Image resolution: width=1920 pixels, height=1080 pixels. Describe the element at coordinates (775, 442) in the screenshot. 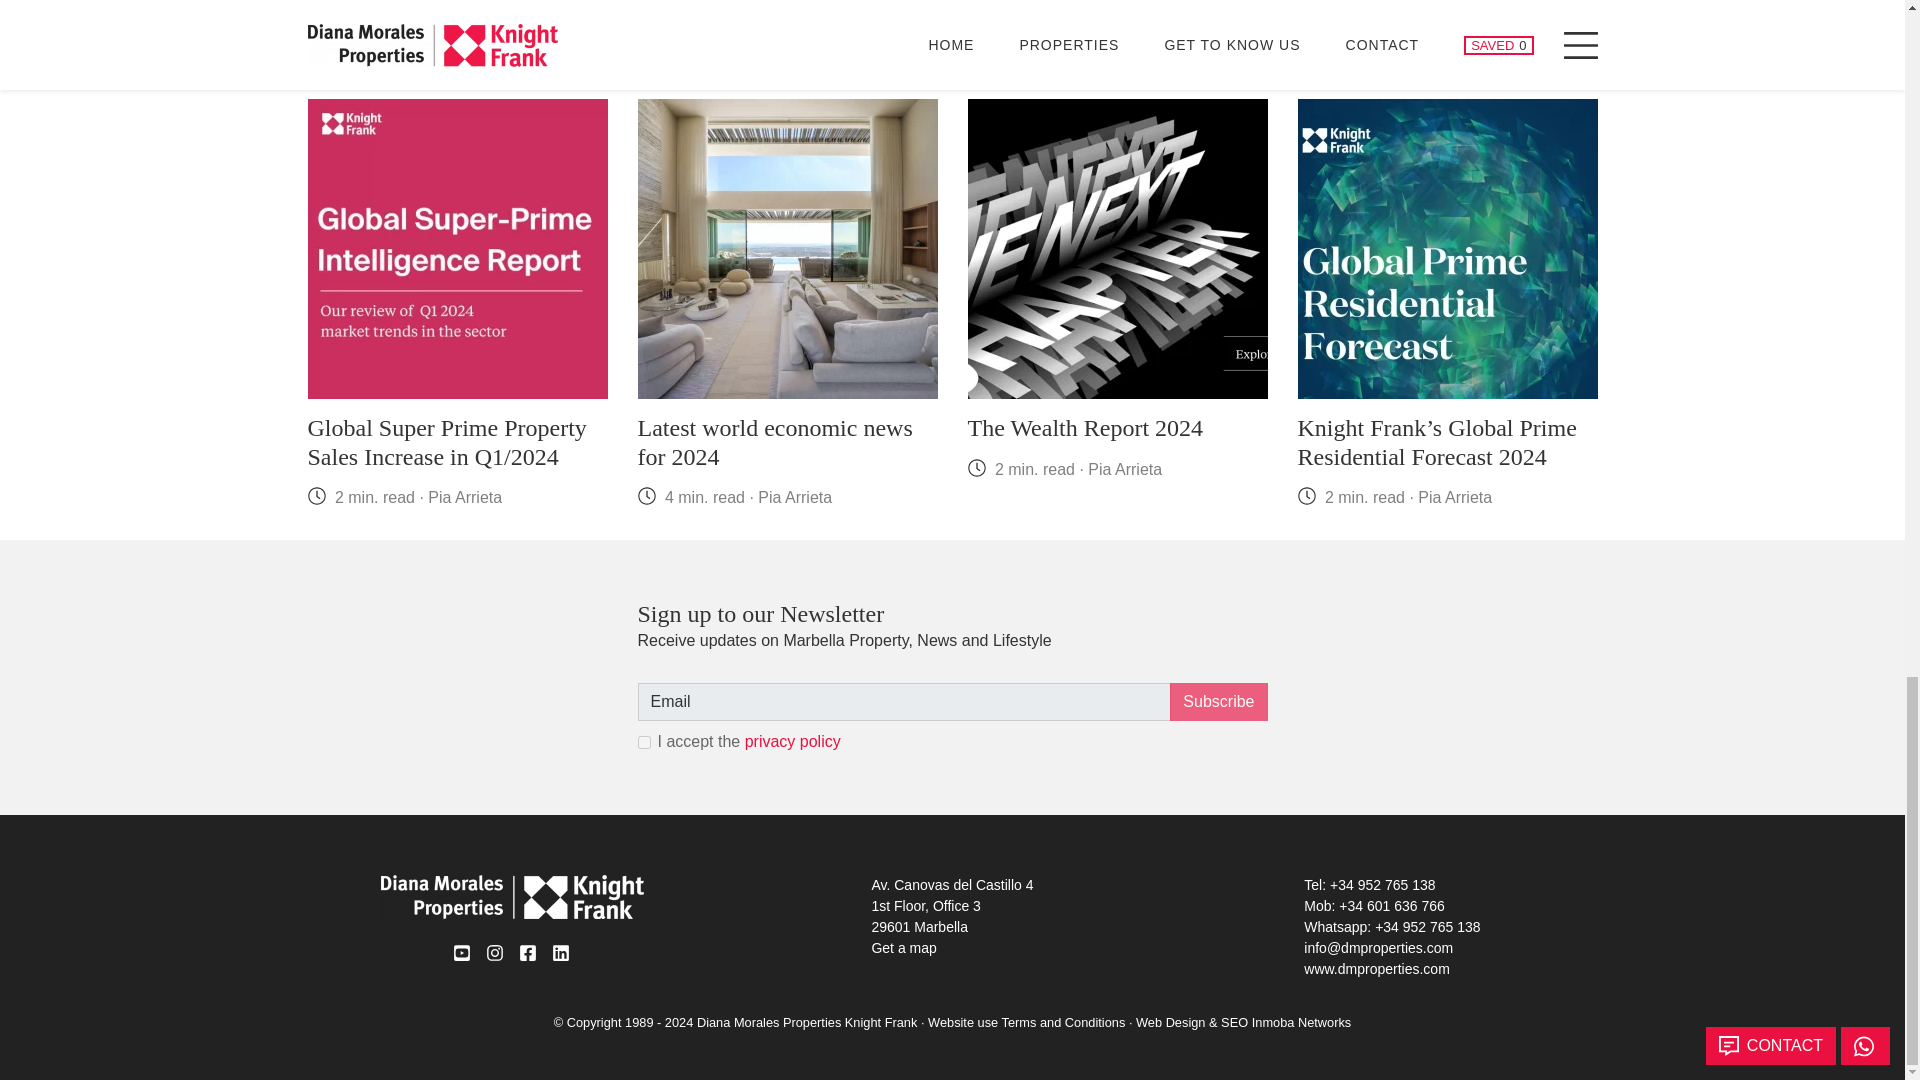

I see `Latest world economic news for 2024` at that location.